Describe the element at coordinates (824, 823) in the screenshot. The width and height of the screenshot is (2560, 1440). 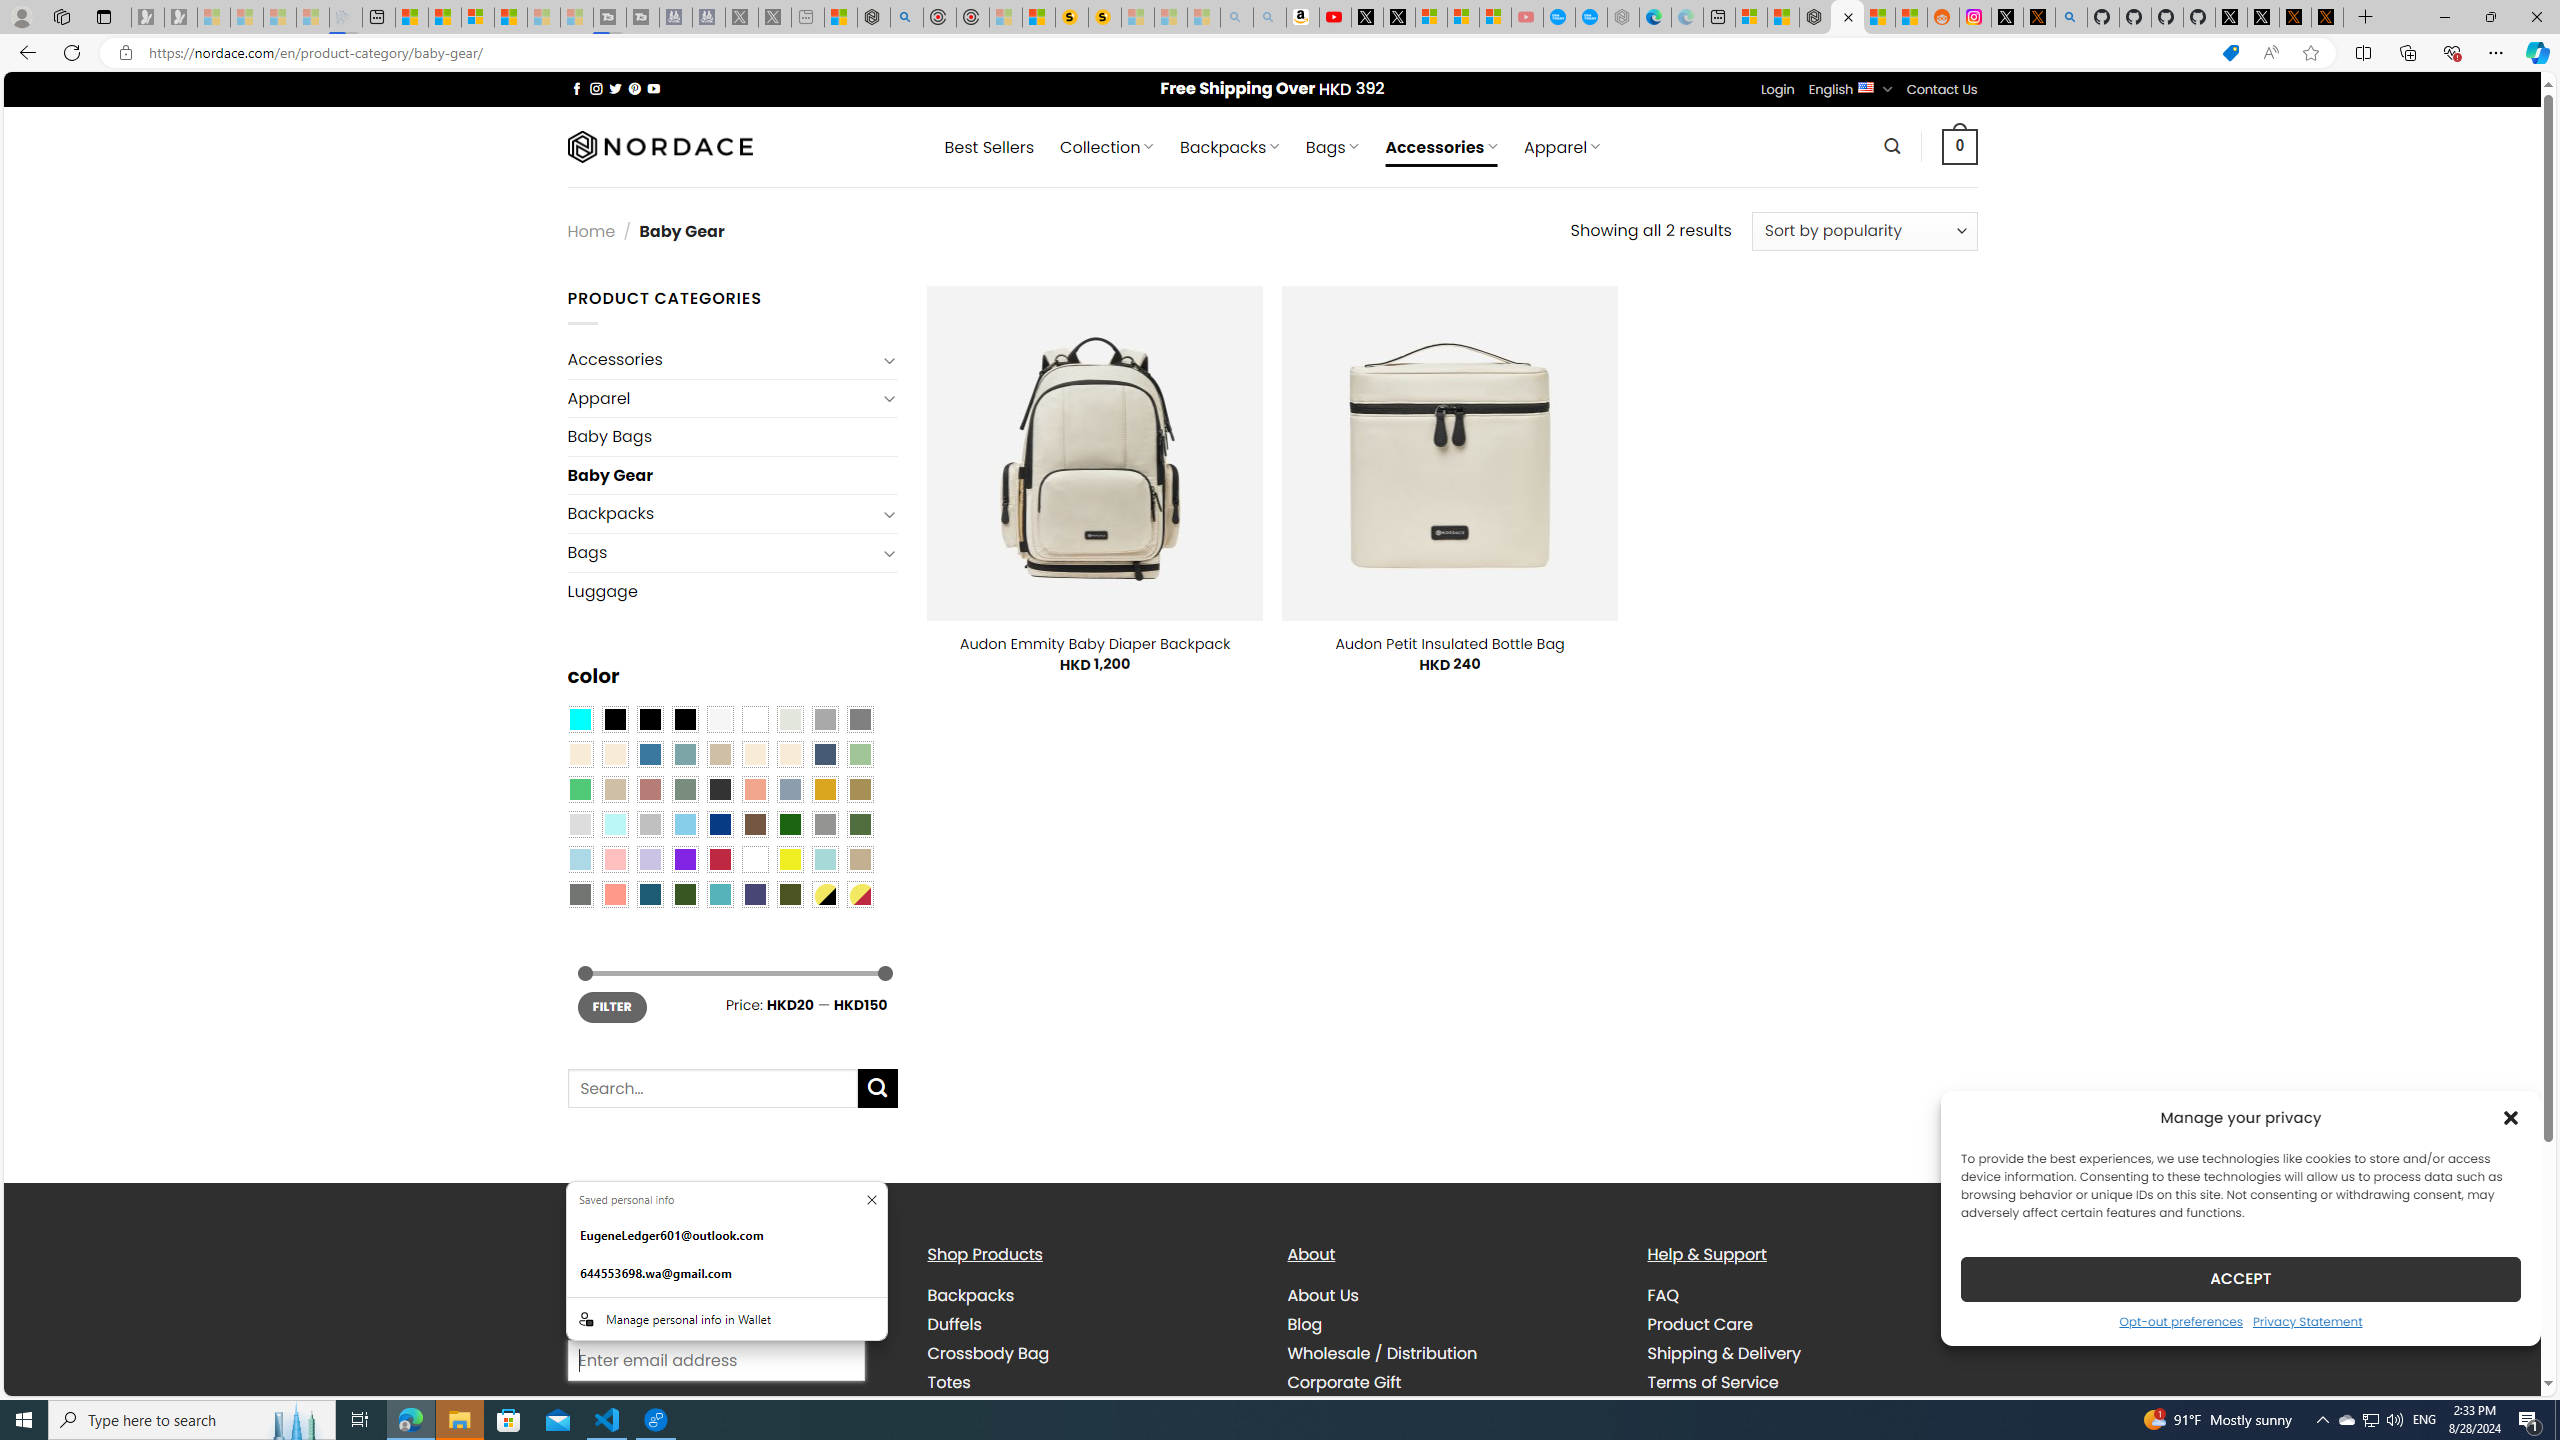
I see `Gray` at that location.